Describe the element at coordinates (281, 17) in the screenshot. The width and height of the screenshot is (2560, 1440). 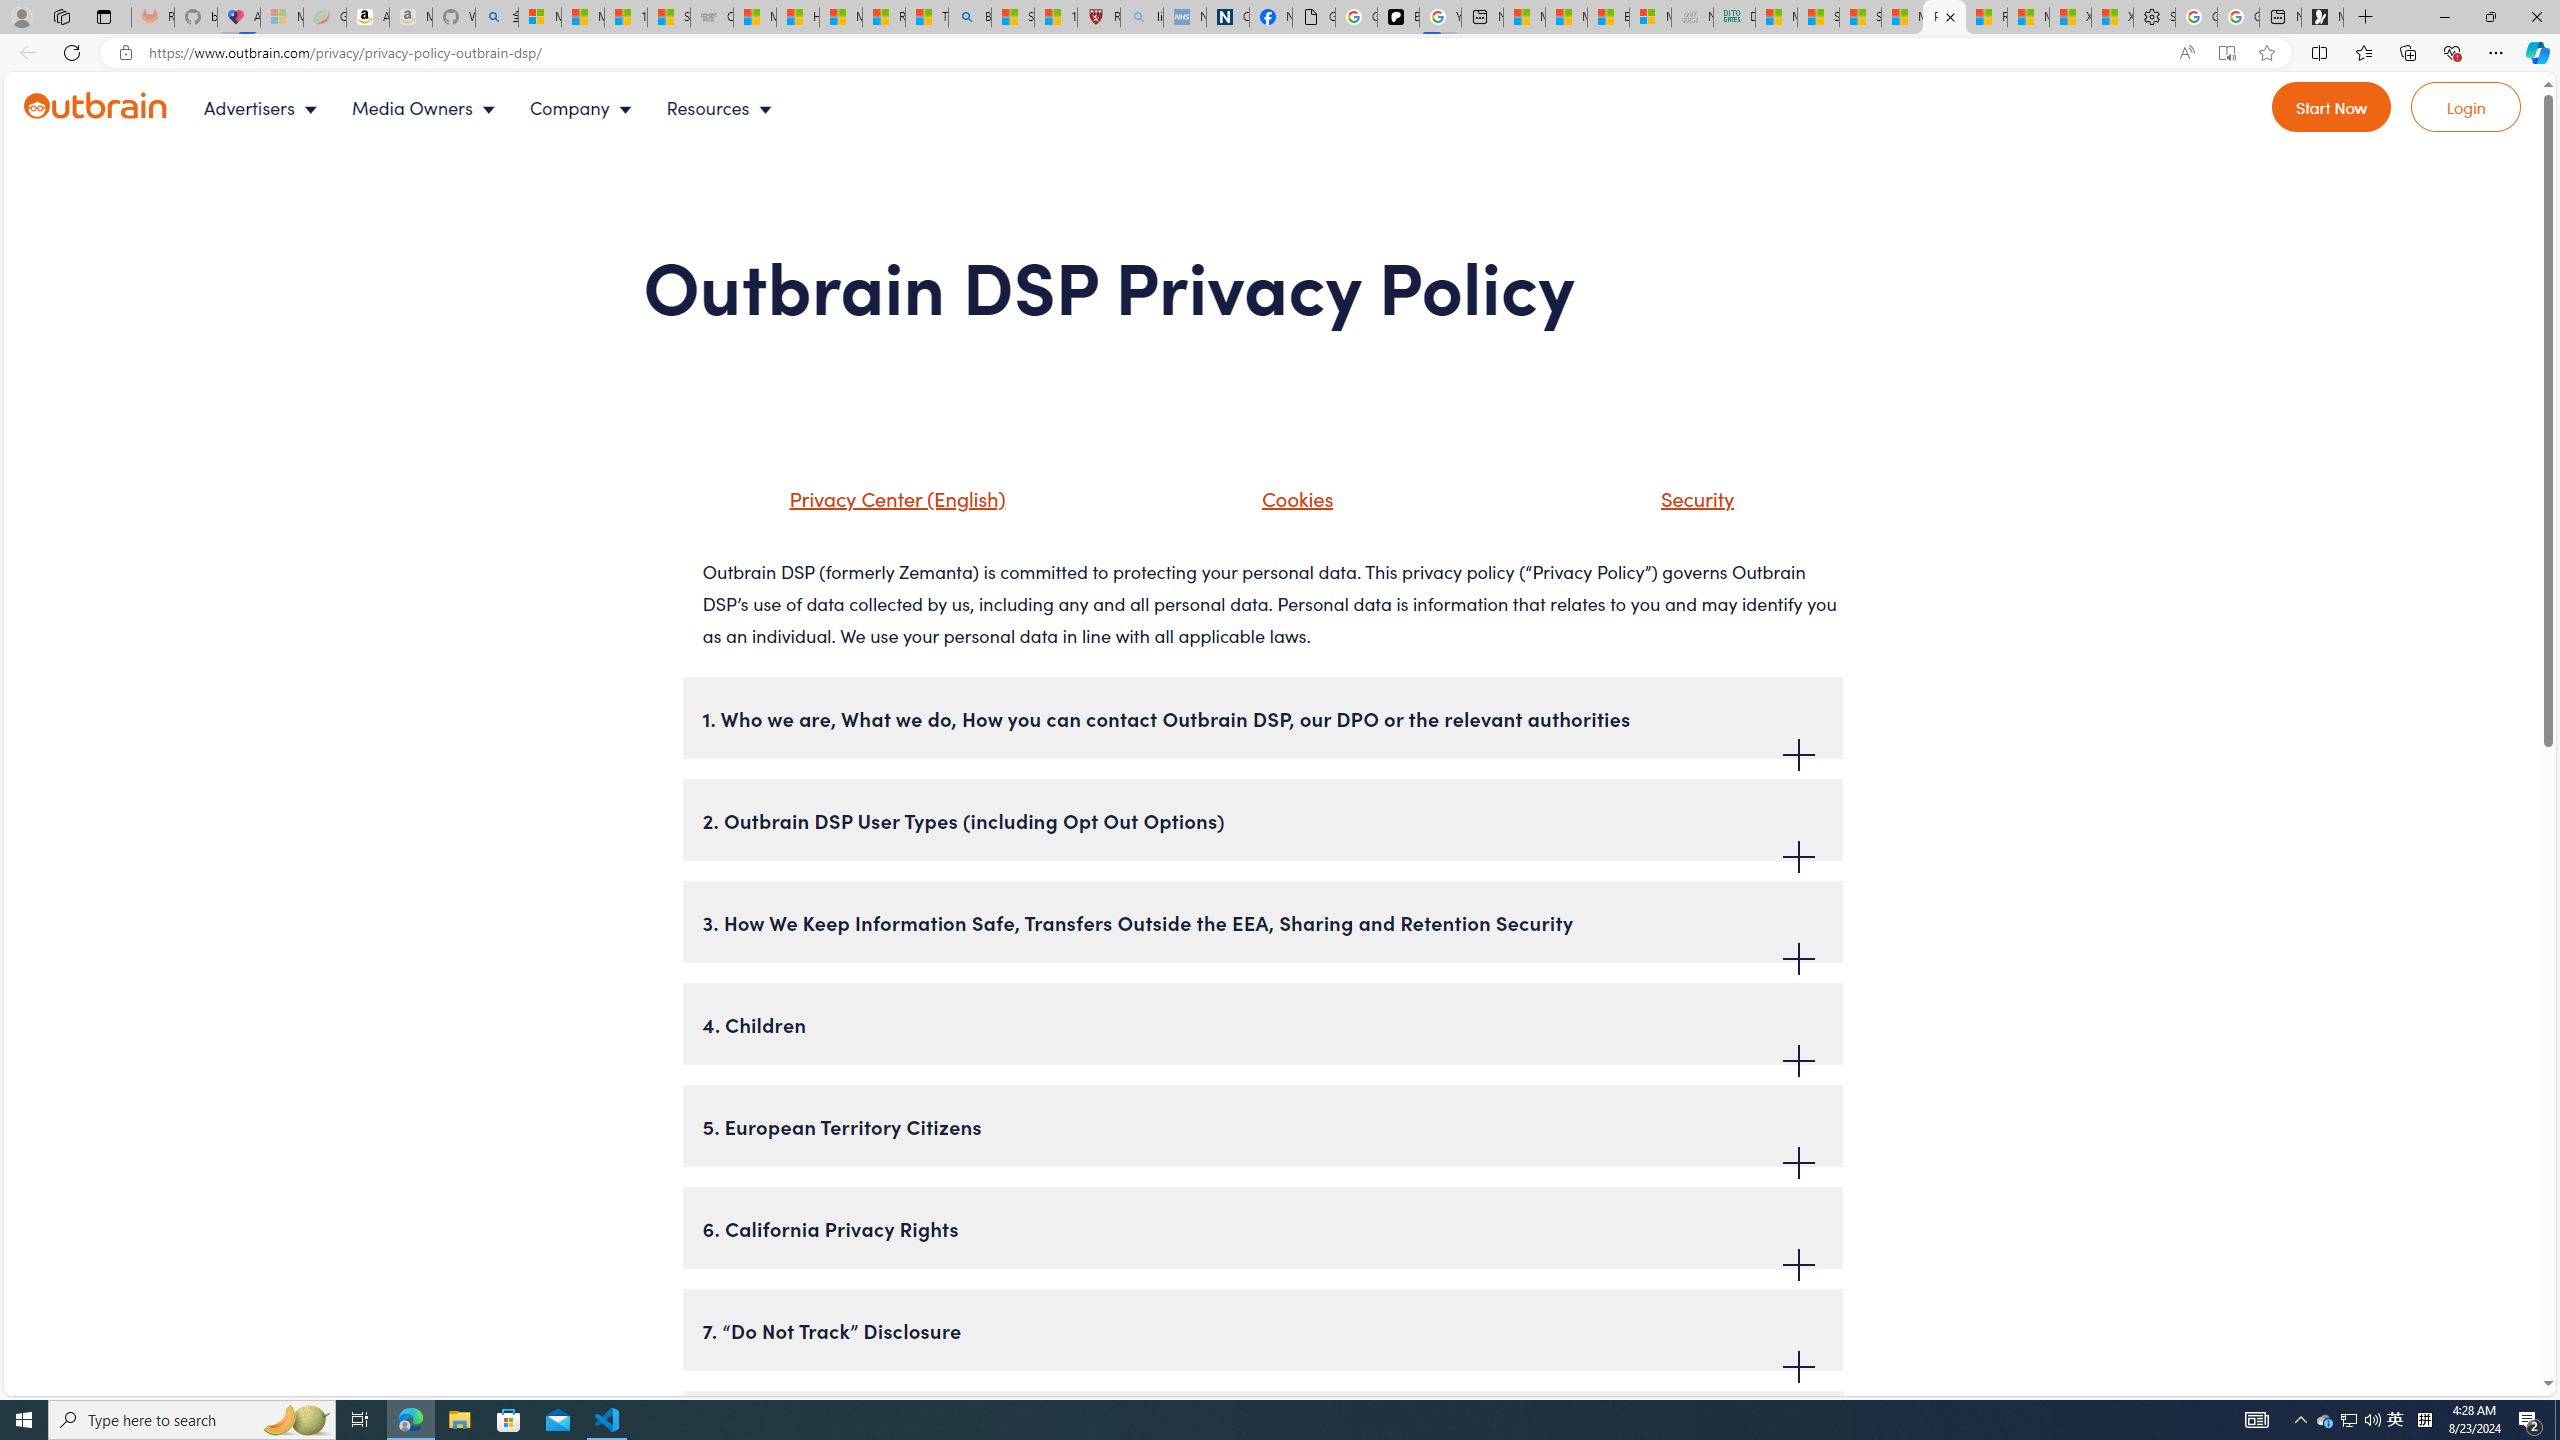
I see `Microsoft-Report a Concern to Bing - Sleeping` at that location.